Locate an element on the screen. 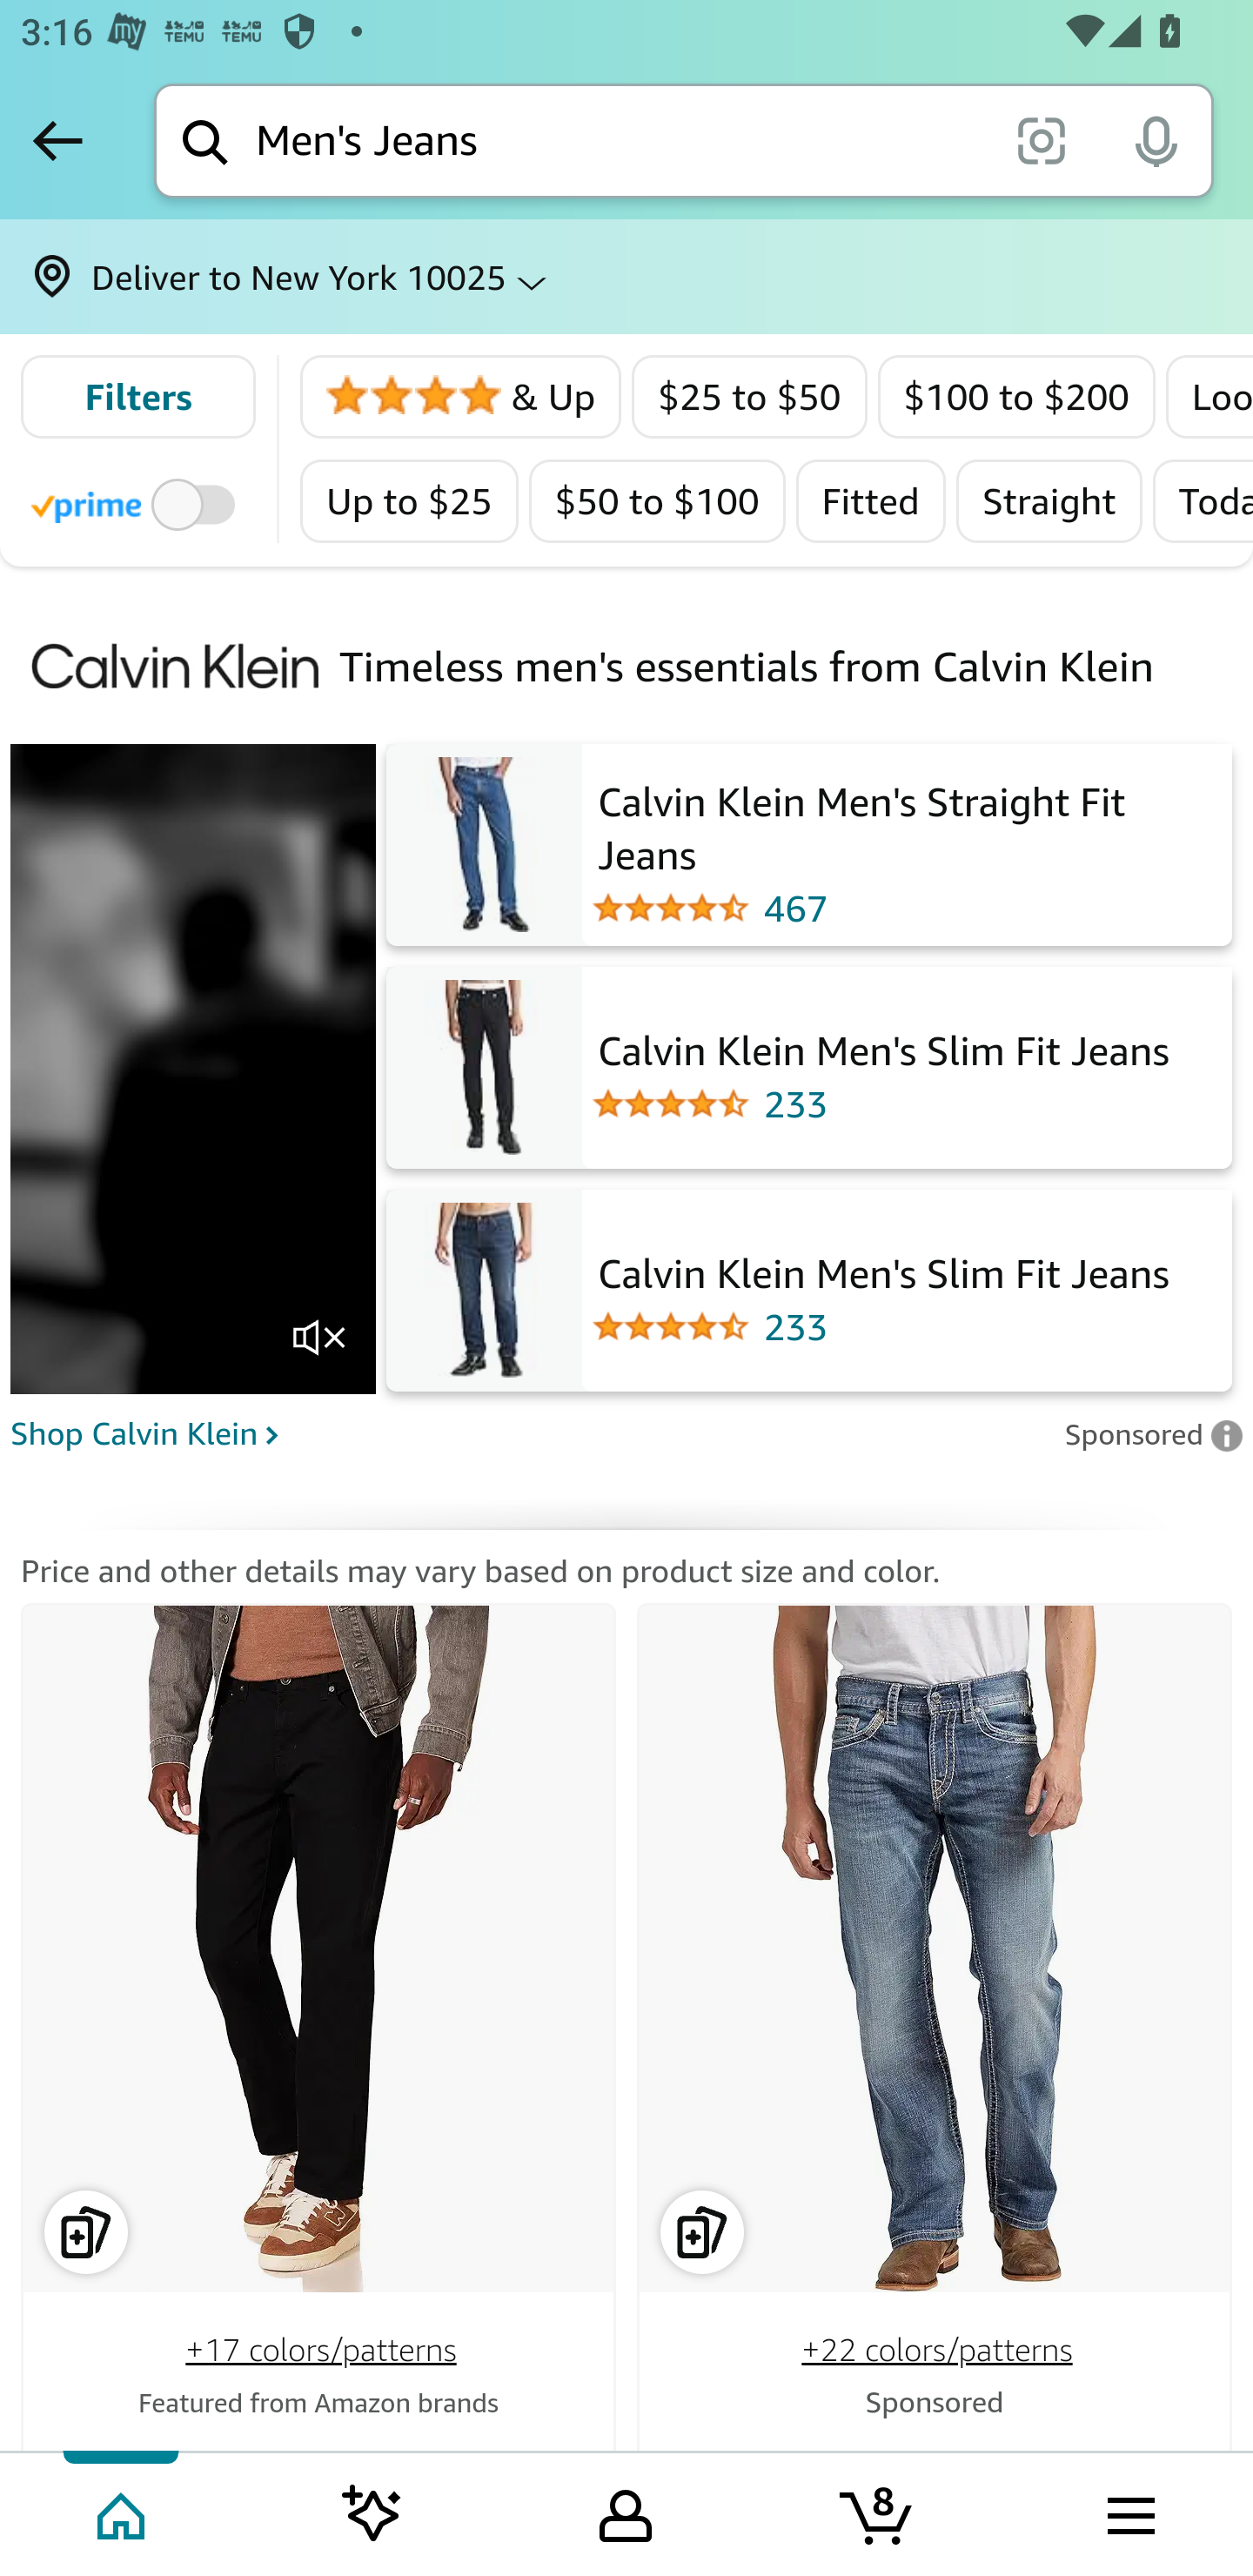 The image size is (1253, 2576). 4 Stars & Up is located at coordinates (462, 397).